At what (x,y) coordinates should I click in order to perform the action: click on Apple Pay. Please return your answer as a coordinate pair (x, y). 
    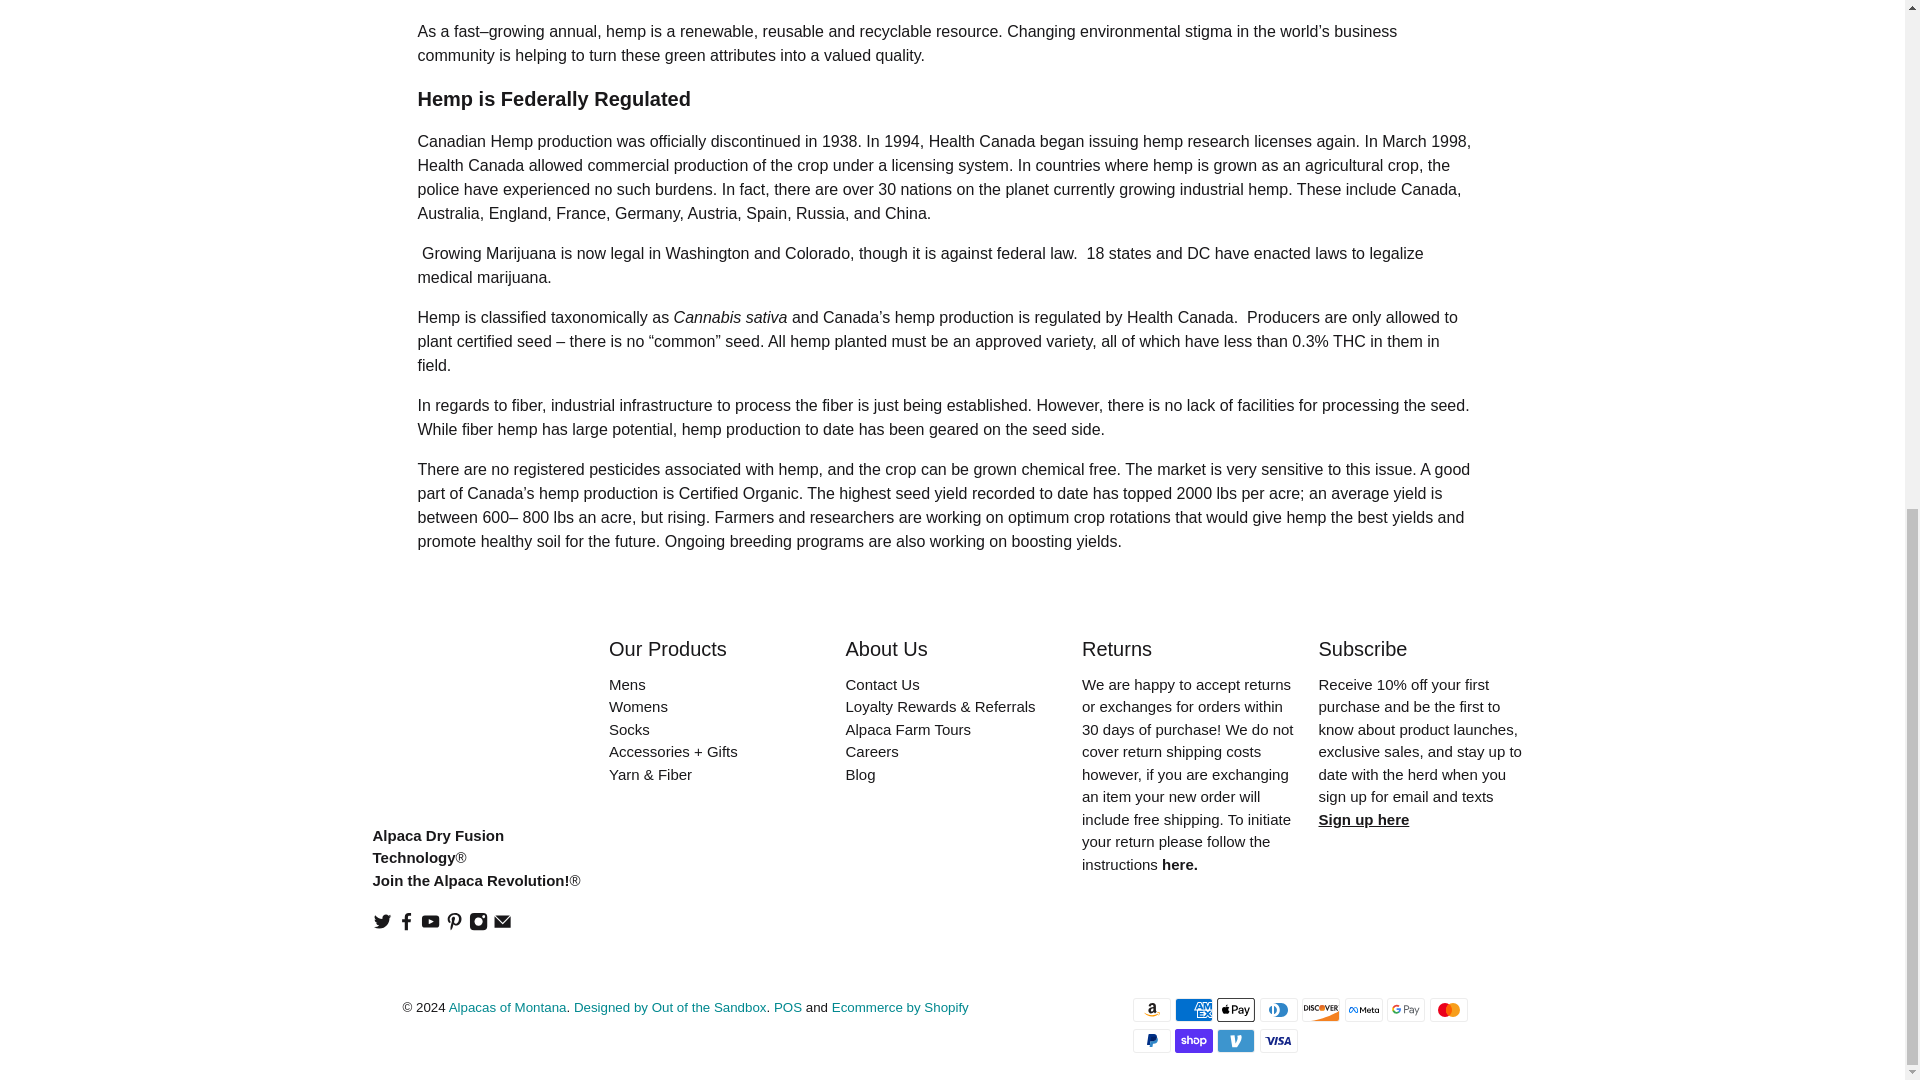
    Looking at the image, I should click on (1236, 1009).